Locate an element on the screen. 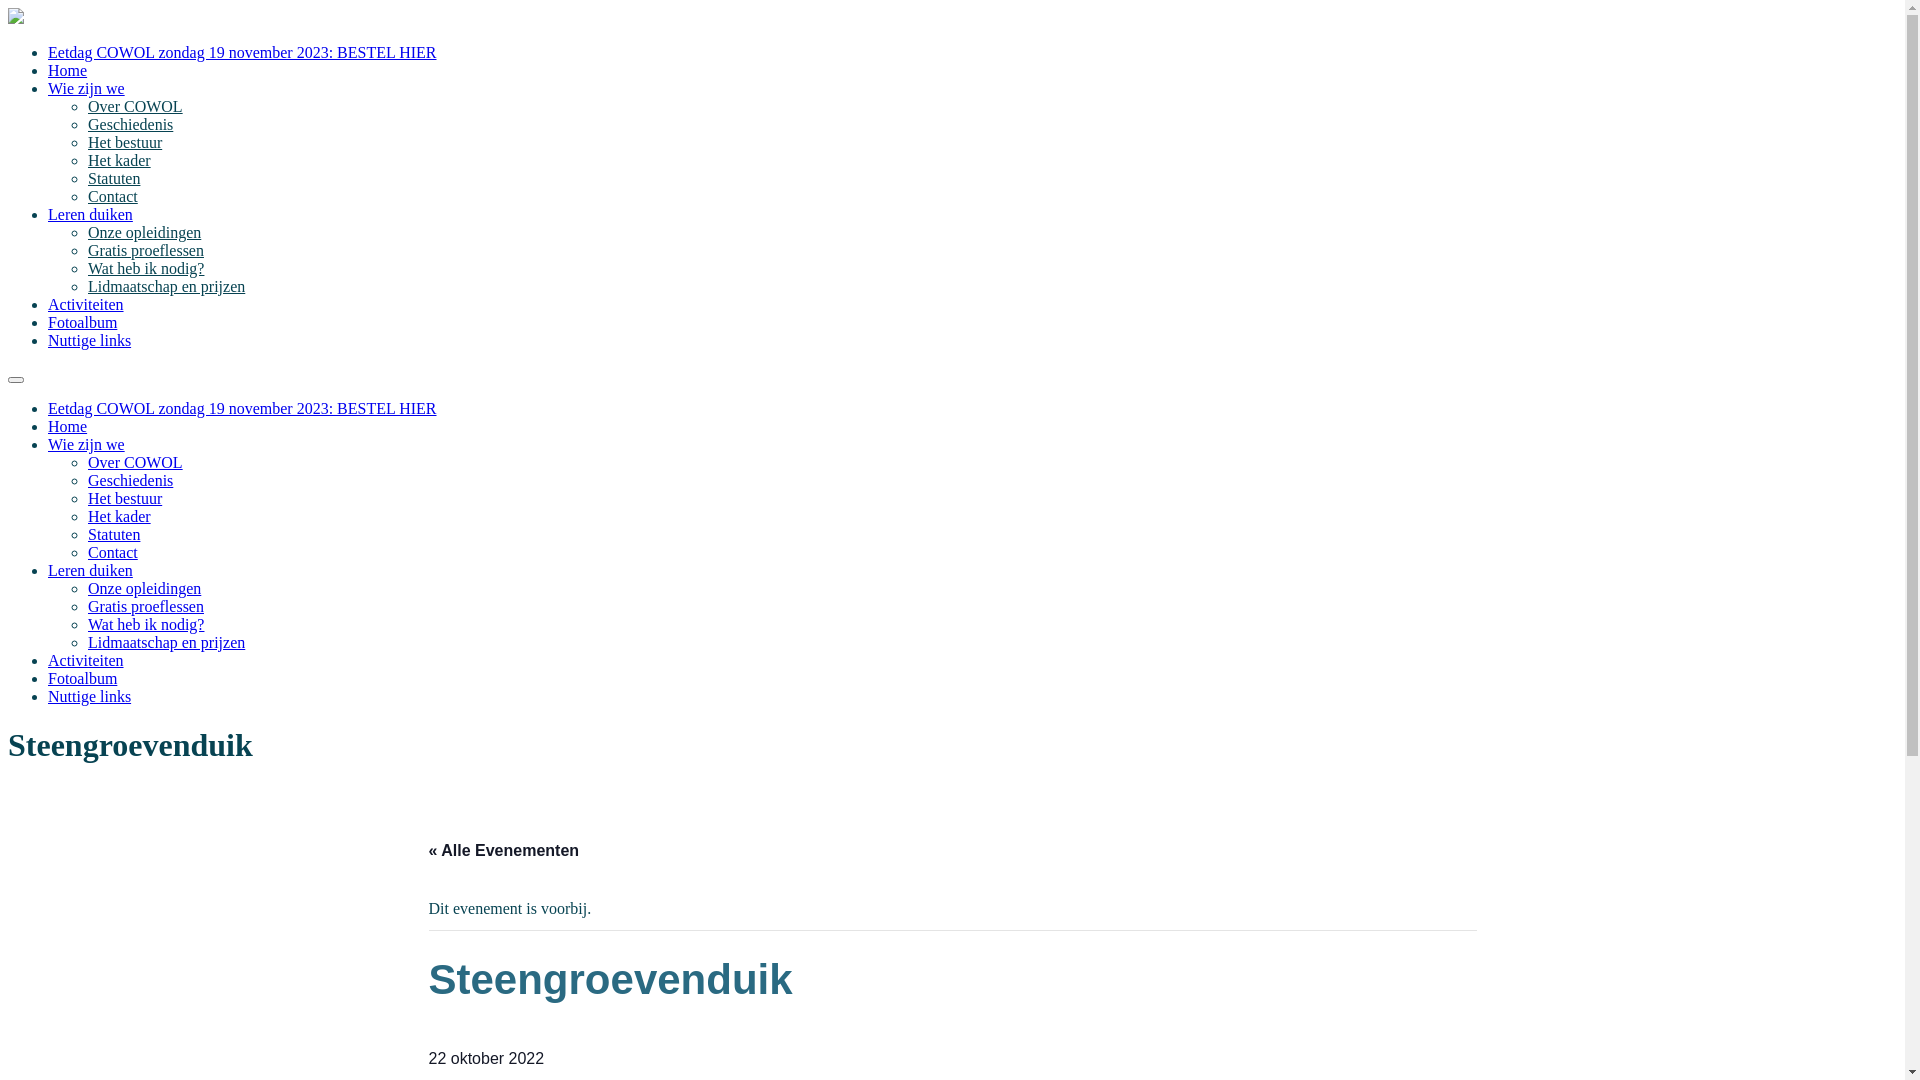 The width and height of the screenshot is (1920, 1080). Lidmaatschap en prijzen is located at coordinates (166, 286).